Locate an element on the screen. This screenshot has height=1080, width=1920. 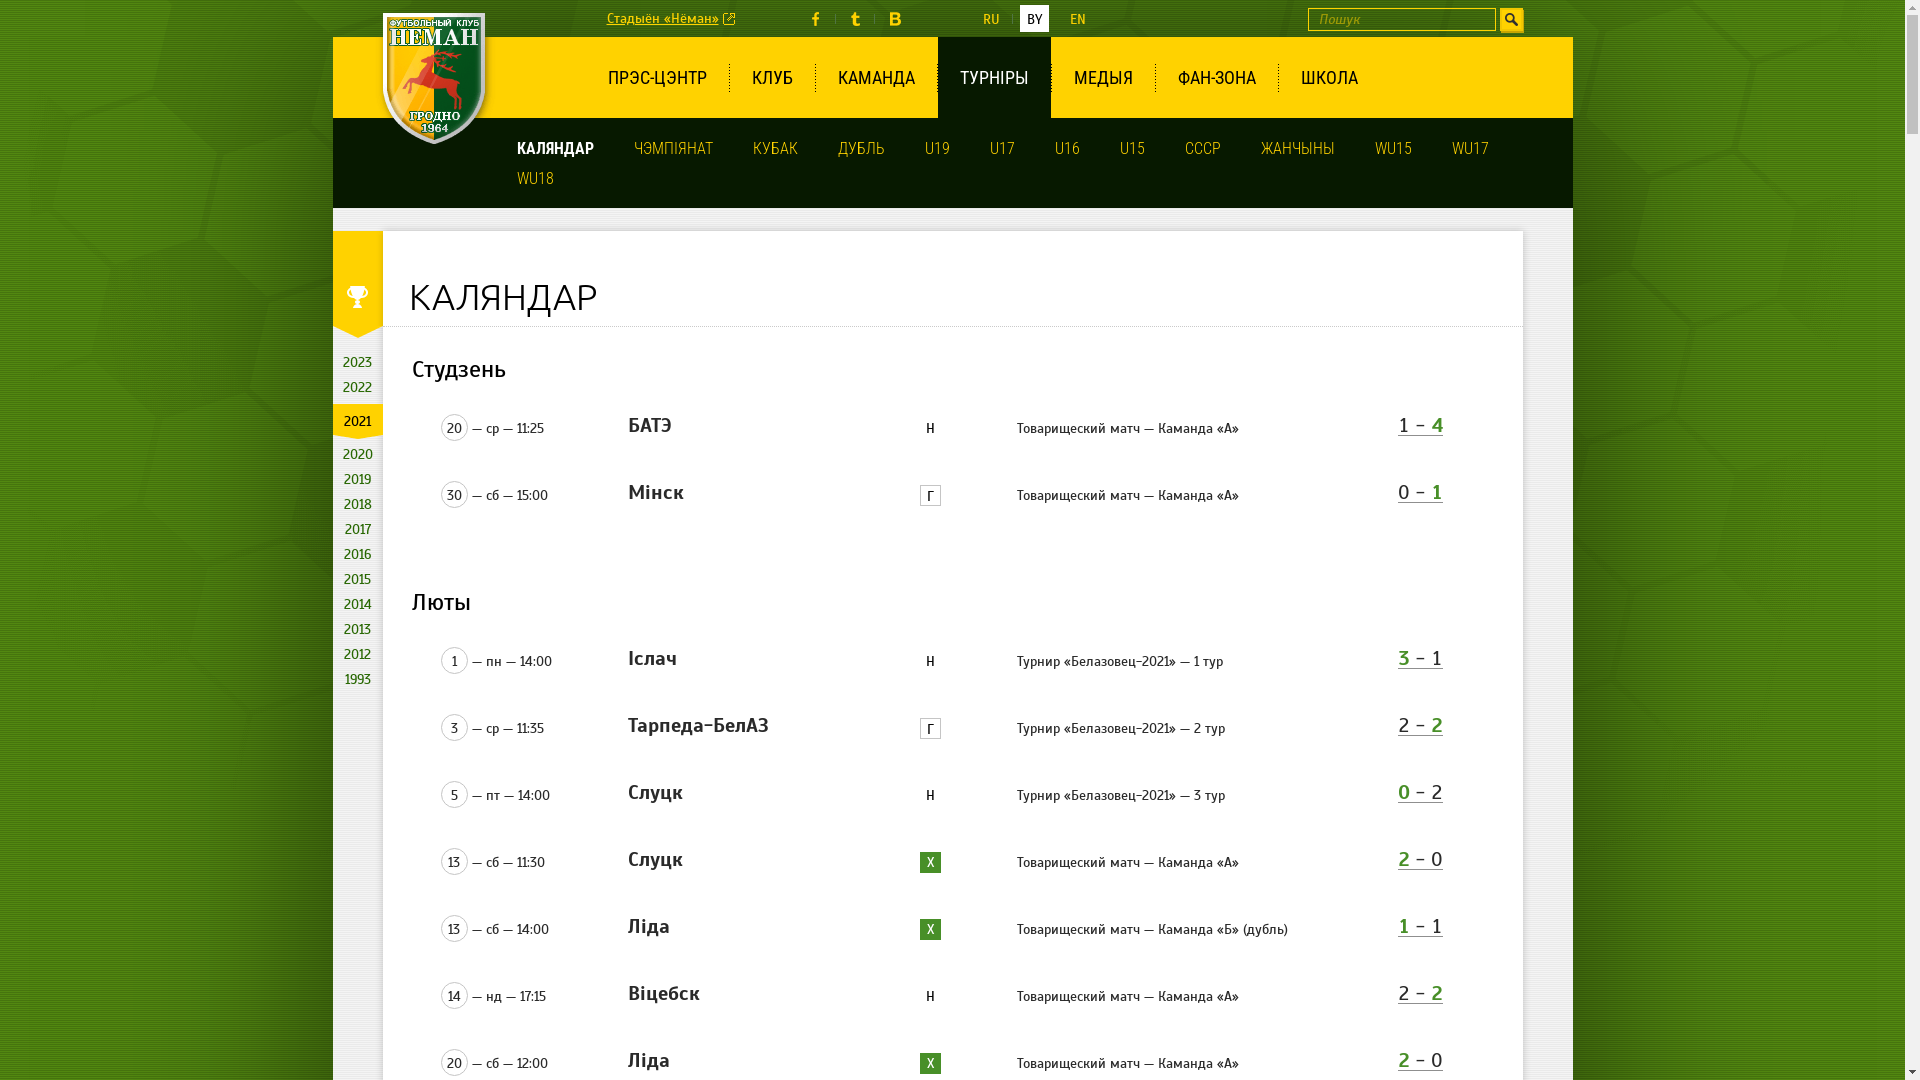
2 - 2 is located at coordinates (1420, 994).